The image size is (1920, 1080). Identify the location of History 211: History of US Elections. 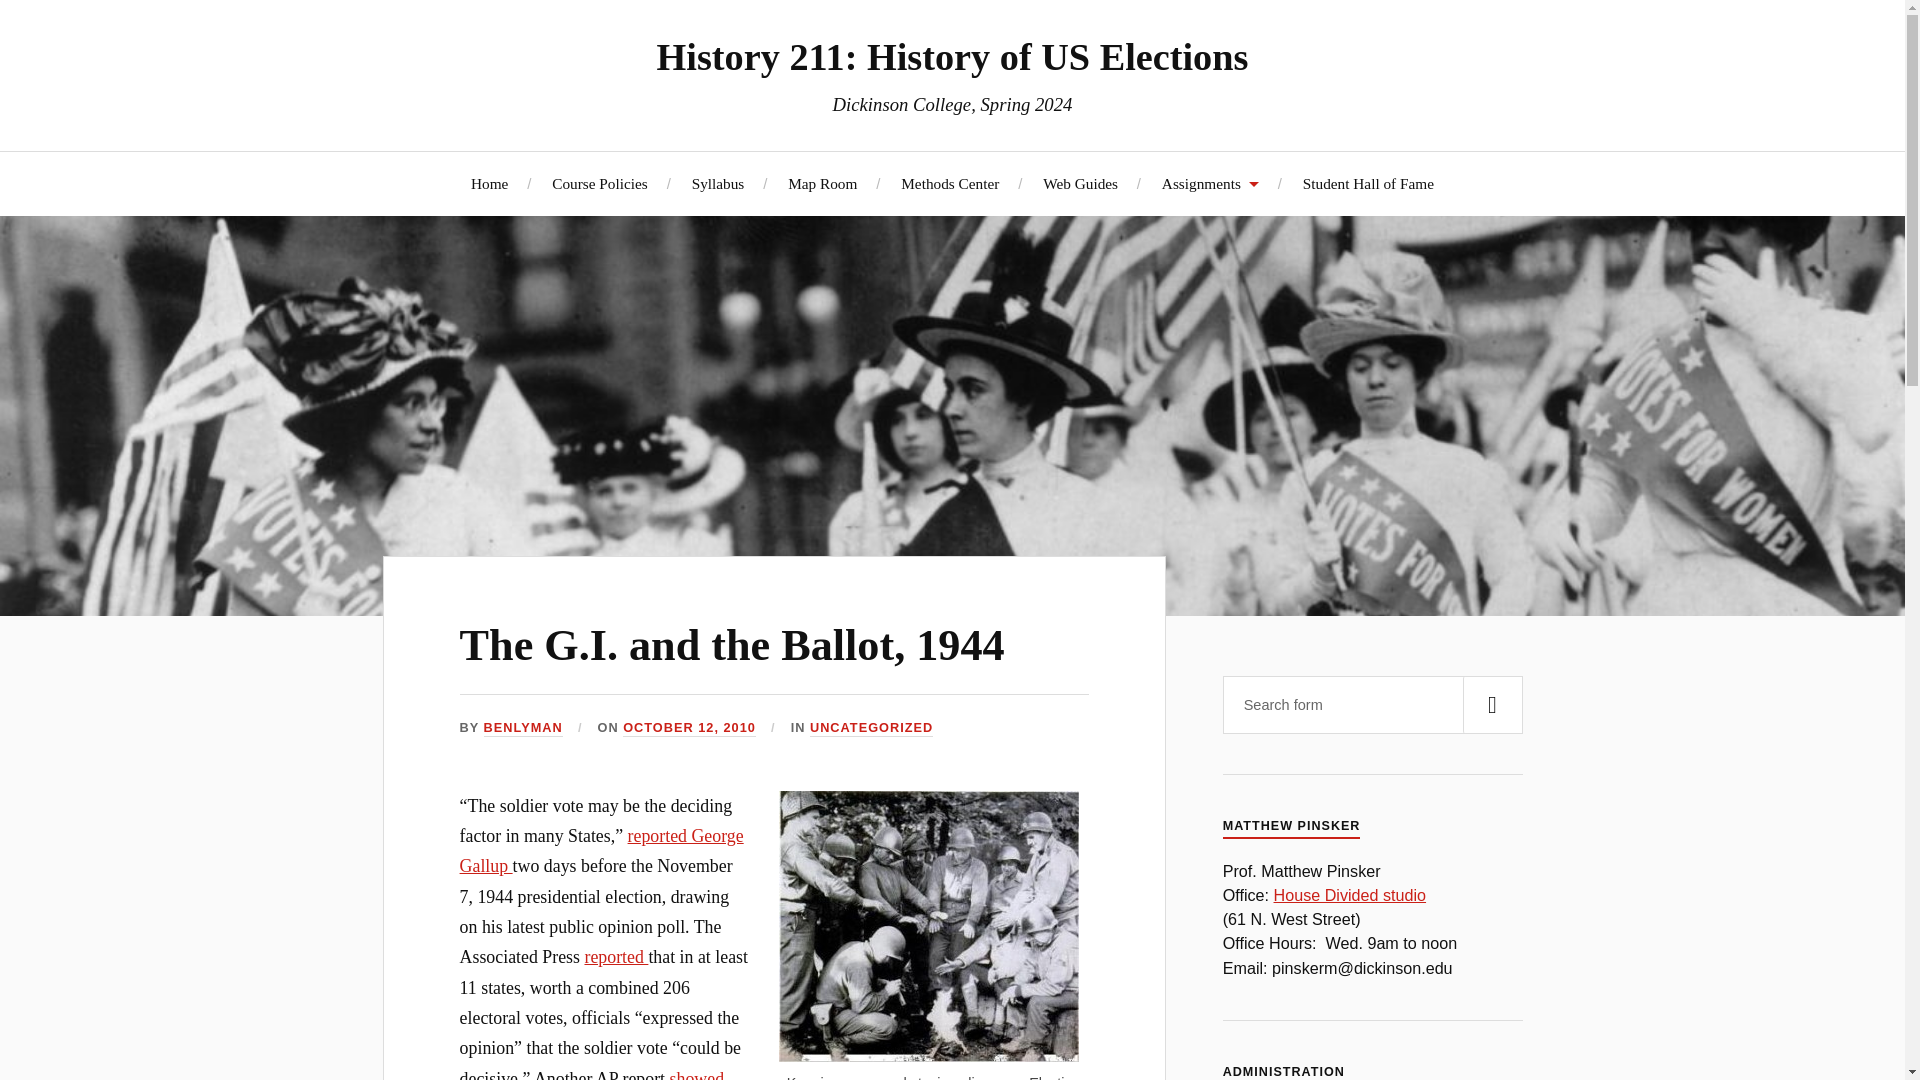
(952, 56).